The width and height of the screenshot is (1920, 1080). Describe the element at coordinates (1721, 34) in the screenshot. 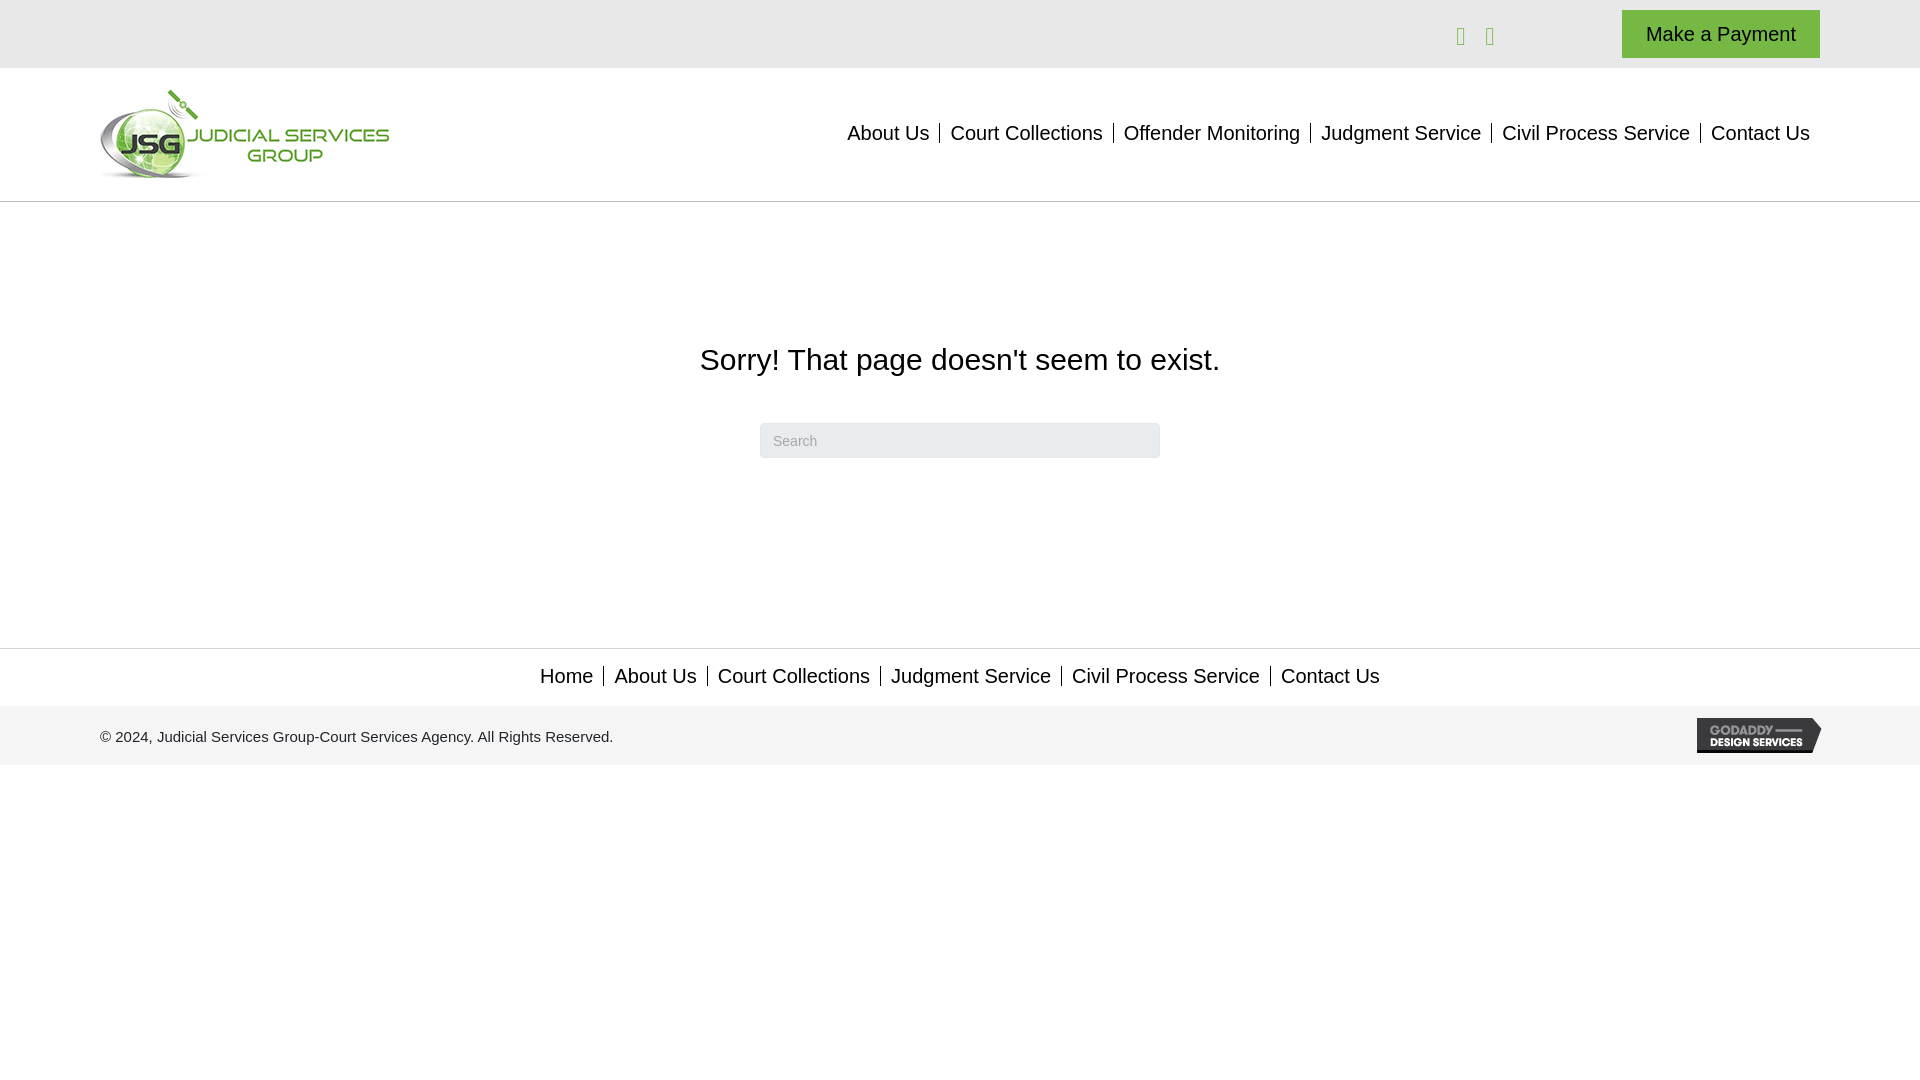

I see `Make a Payment` at that location.